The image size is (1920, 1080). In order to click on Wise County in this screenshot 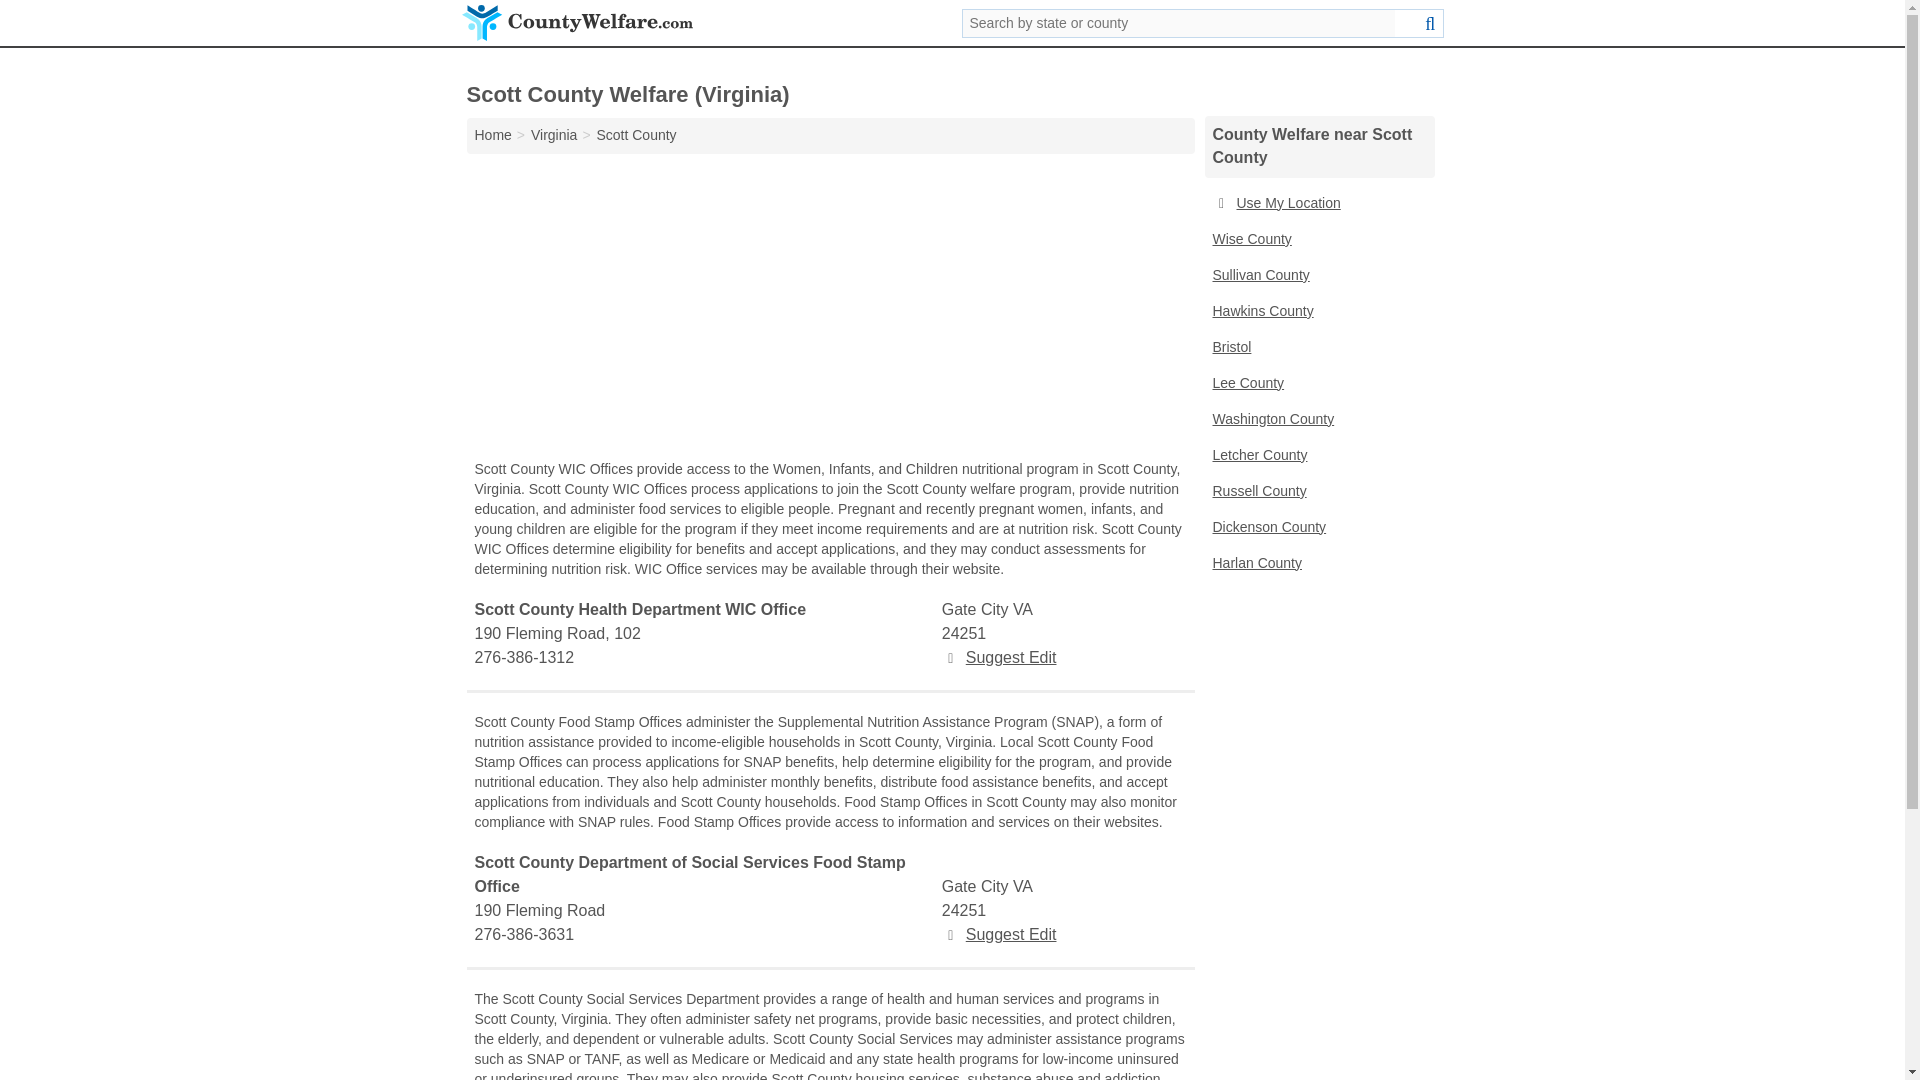, I will do `click(1318, 240)`.